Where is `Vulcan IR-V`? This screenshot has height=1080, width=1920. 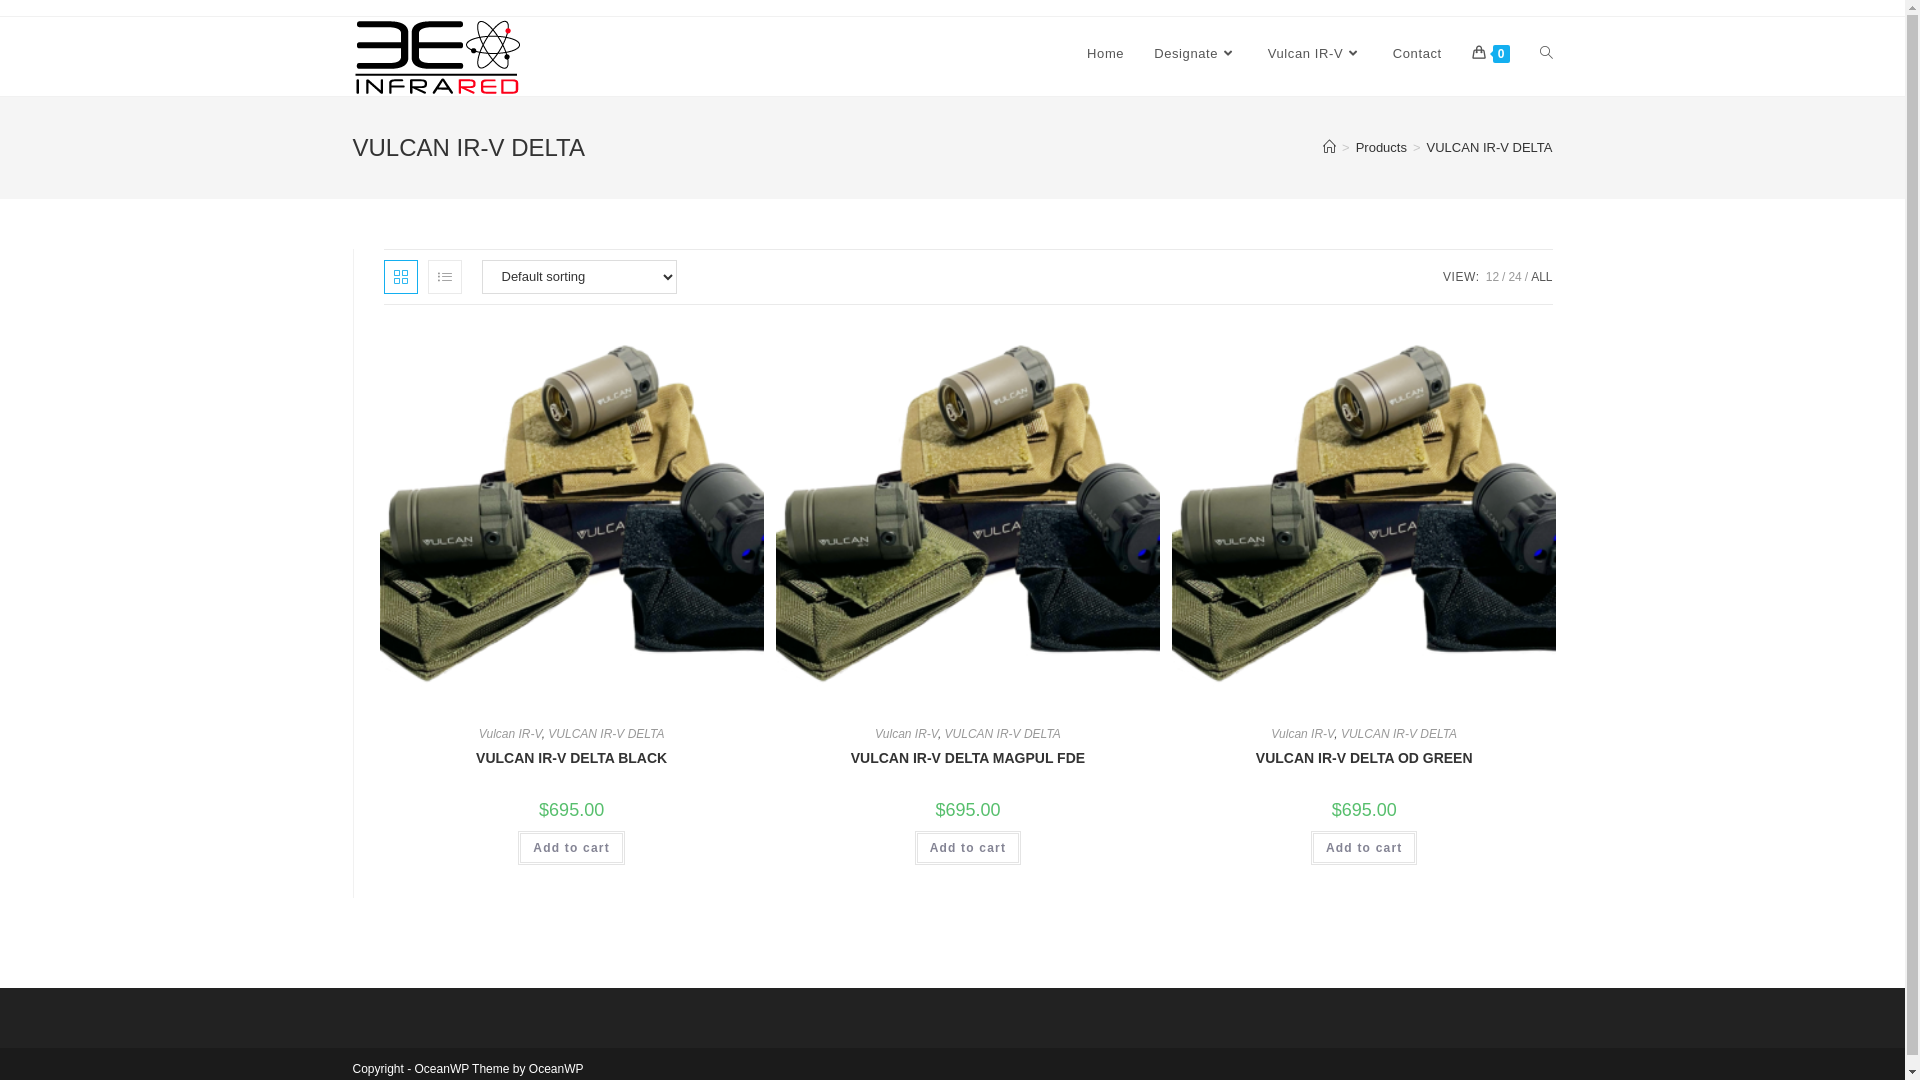
Vulcan IR-V is located at coordinates (1316, 54).